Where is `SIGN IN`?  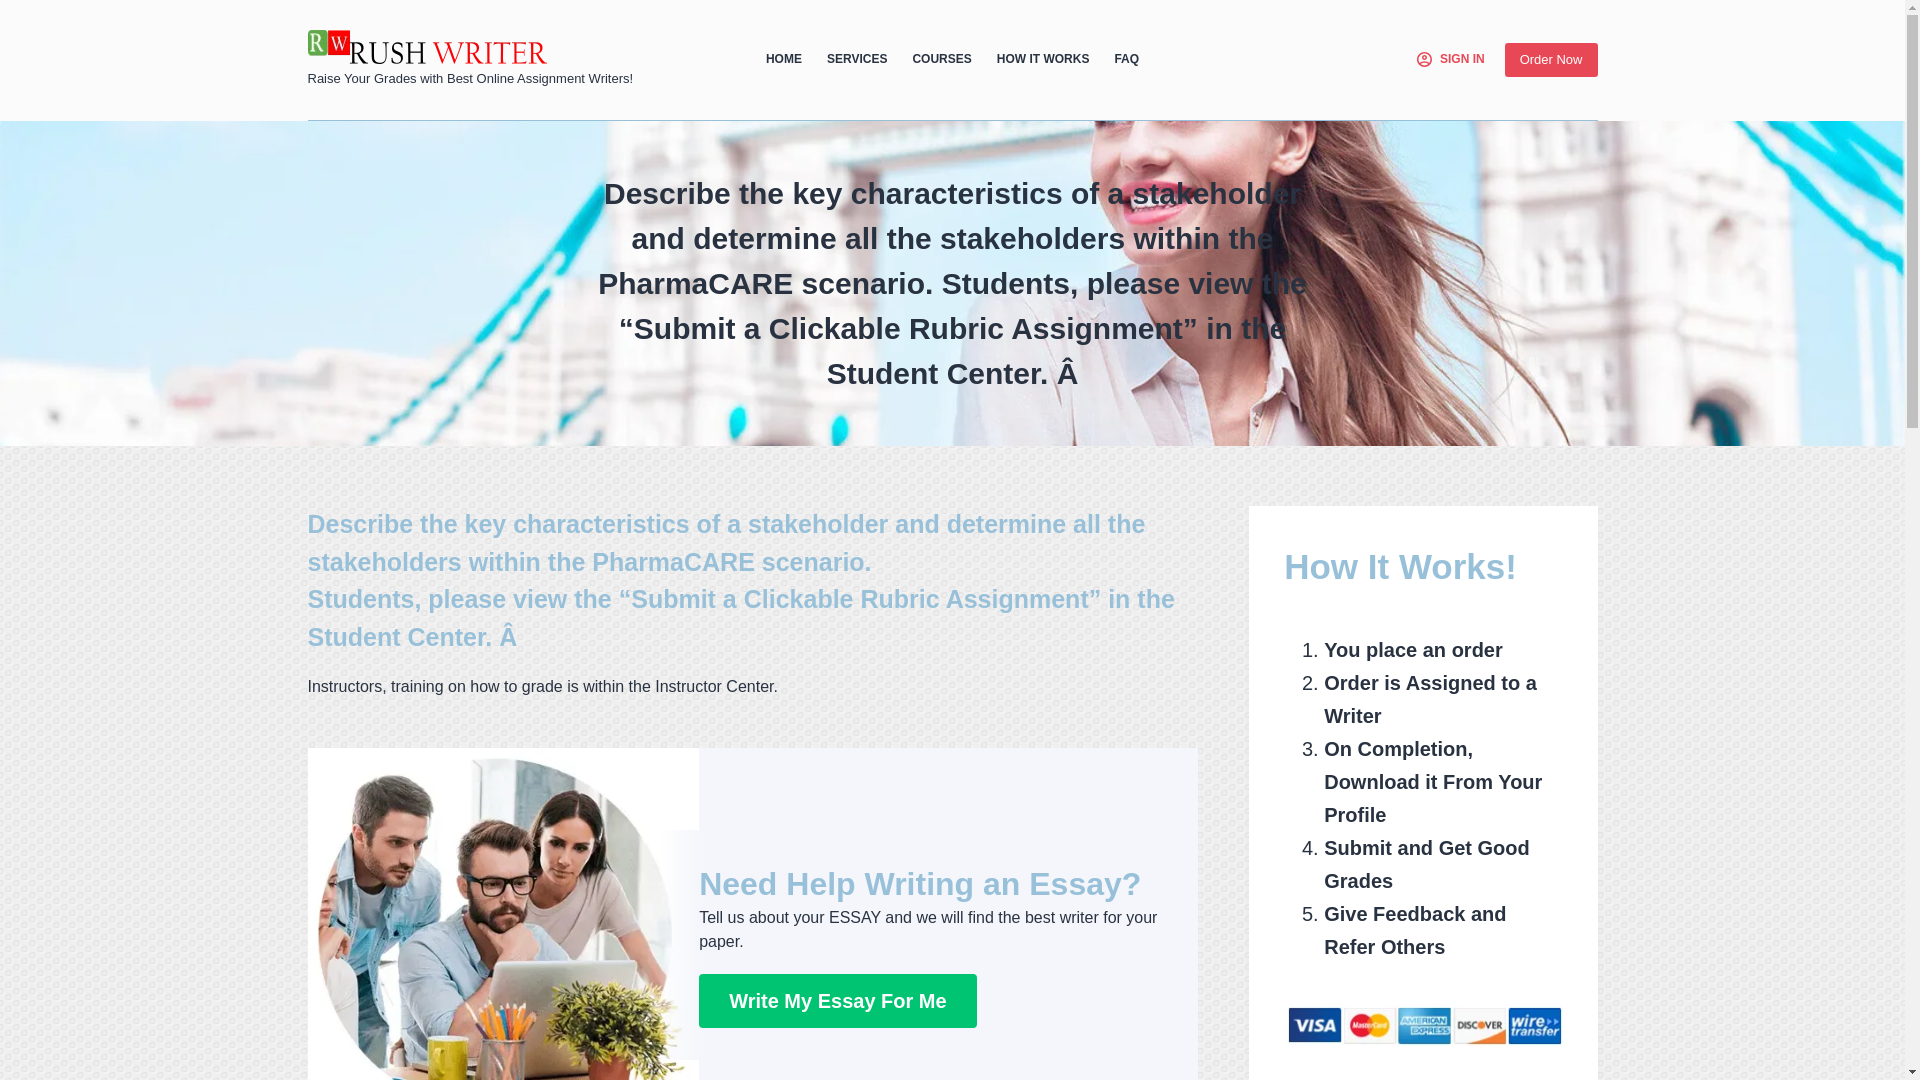
SIGN IN is located at coordinates (1450, 60).